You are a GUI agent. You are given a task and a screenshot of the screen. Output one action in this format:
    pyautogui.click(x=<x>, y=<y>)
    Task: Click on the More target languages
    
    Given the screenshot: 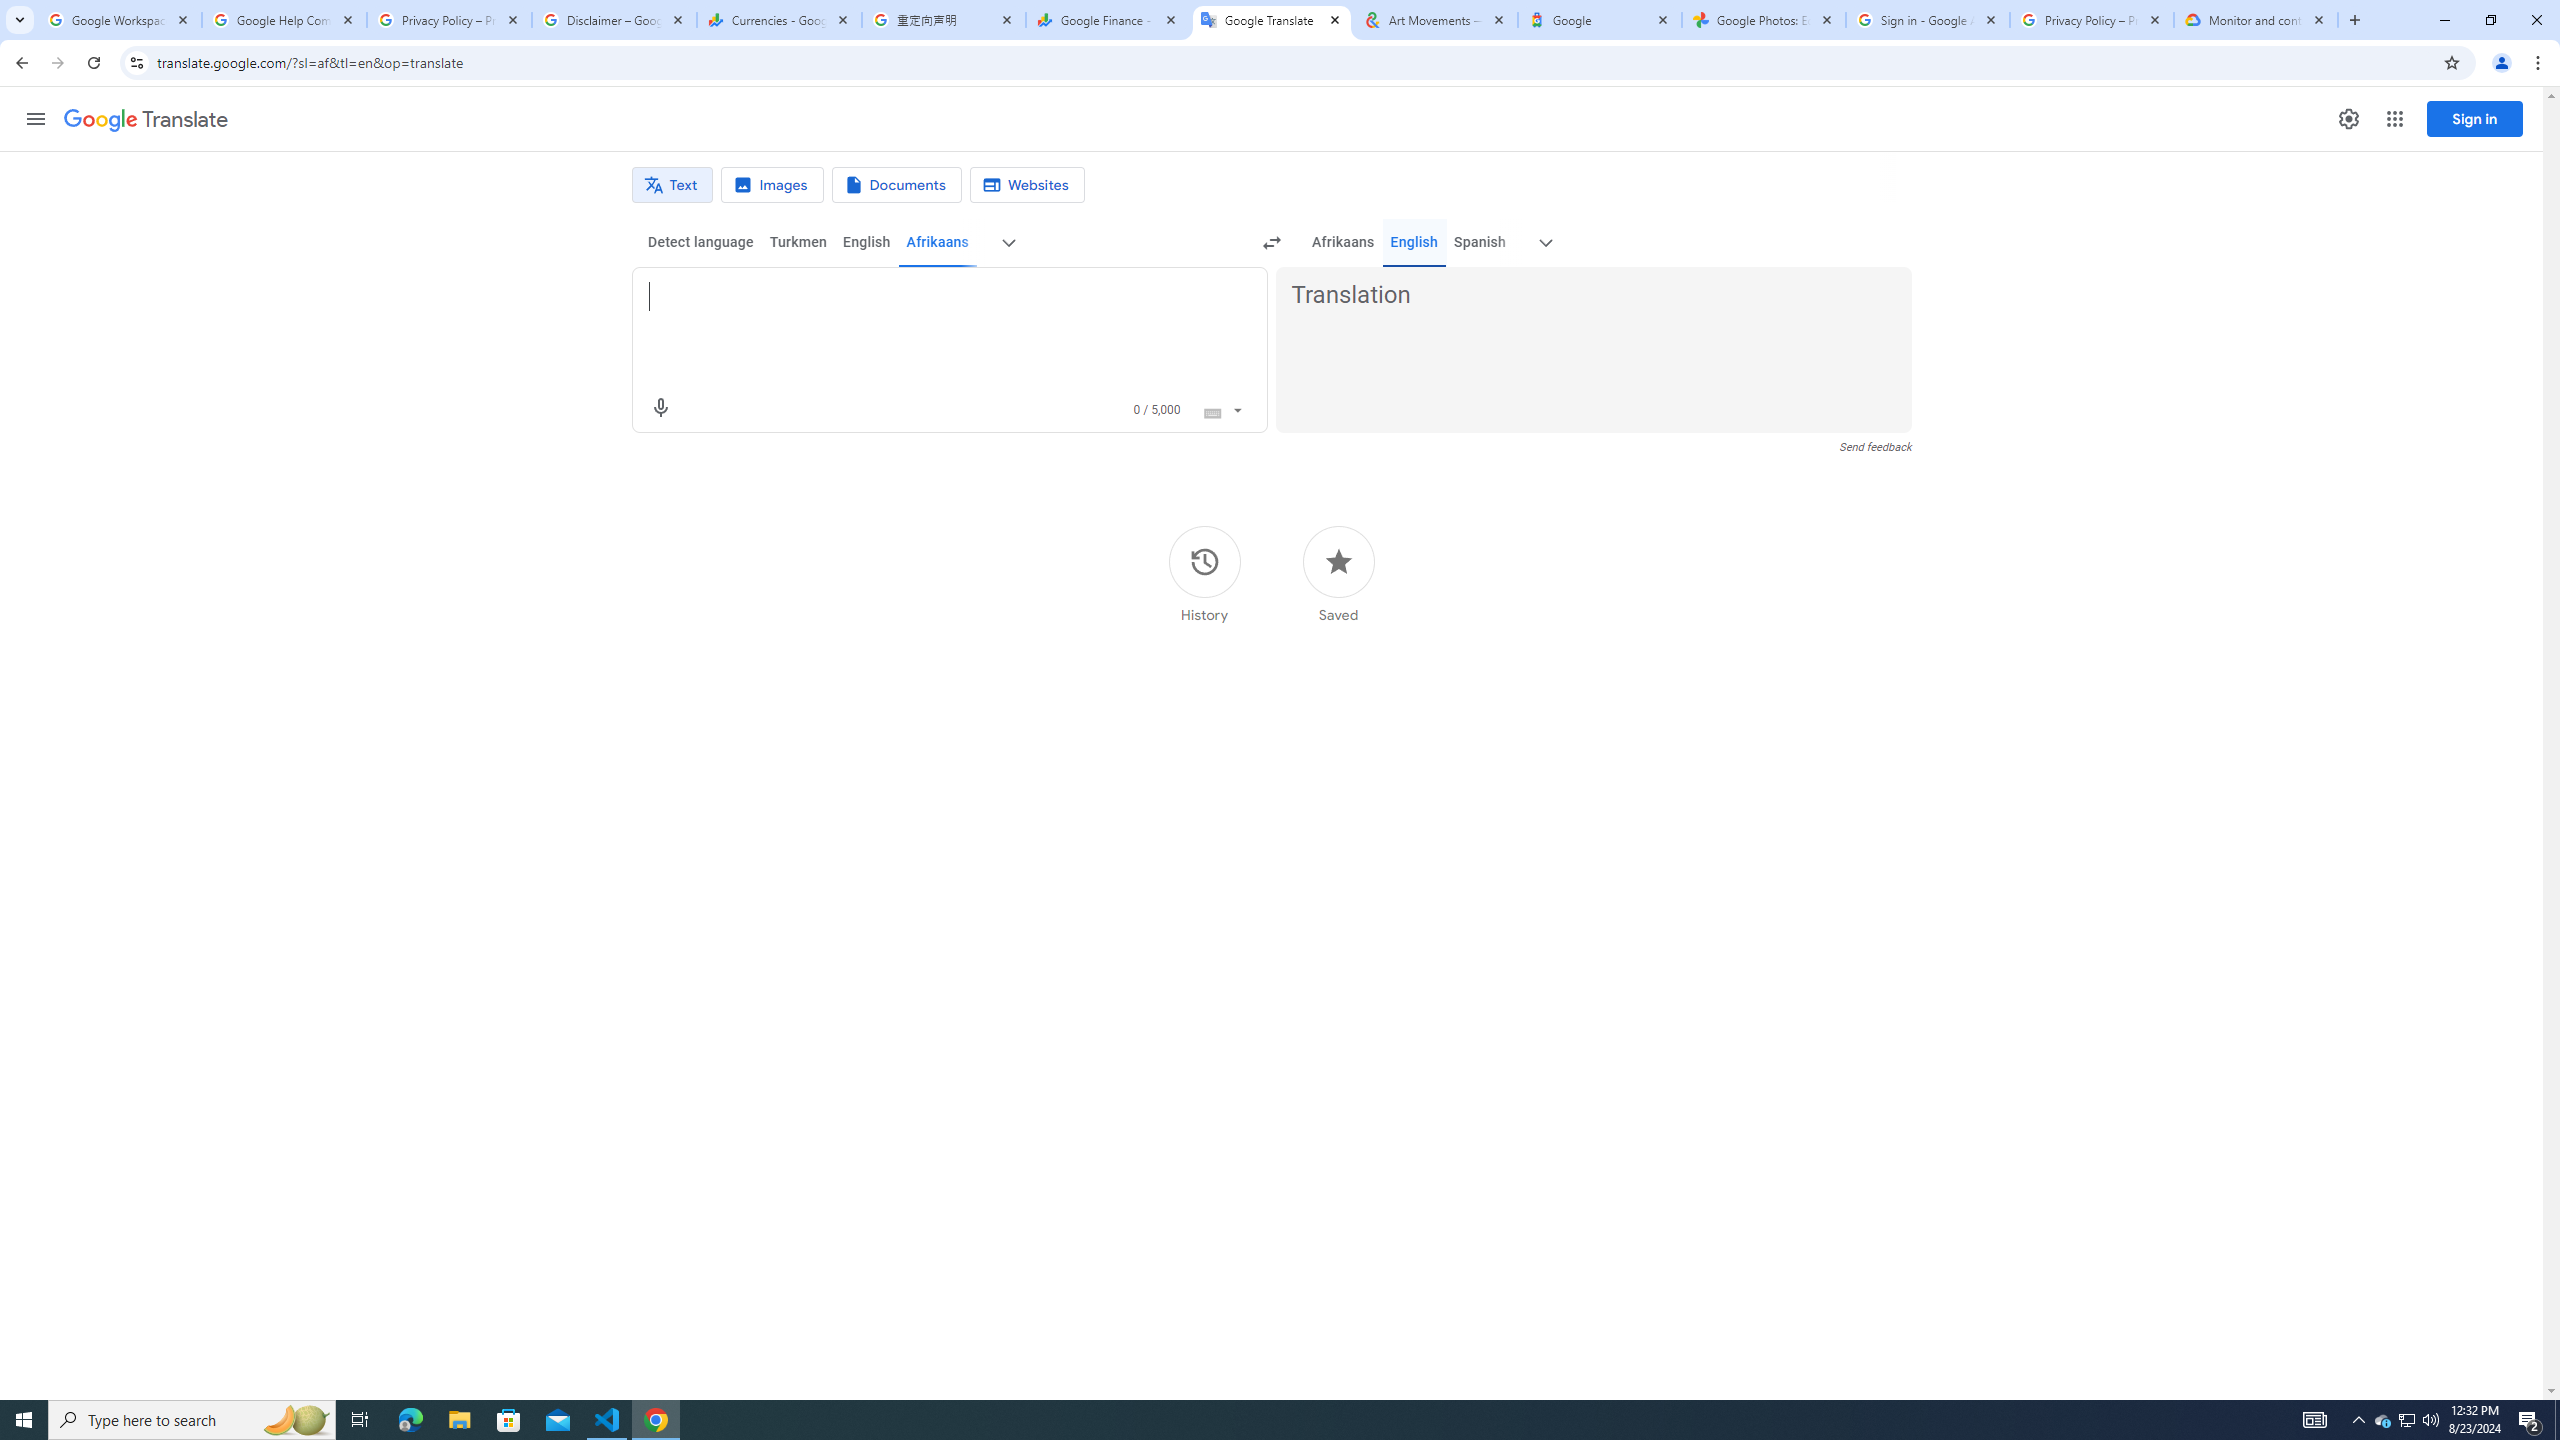 What is the action you would take?
    pyautogui.click(x=1546, y=243)
    